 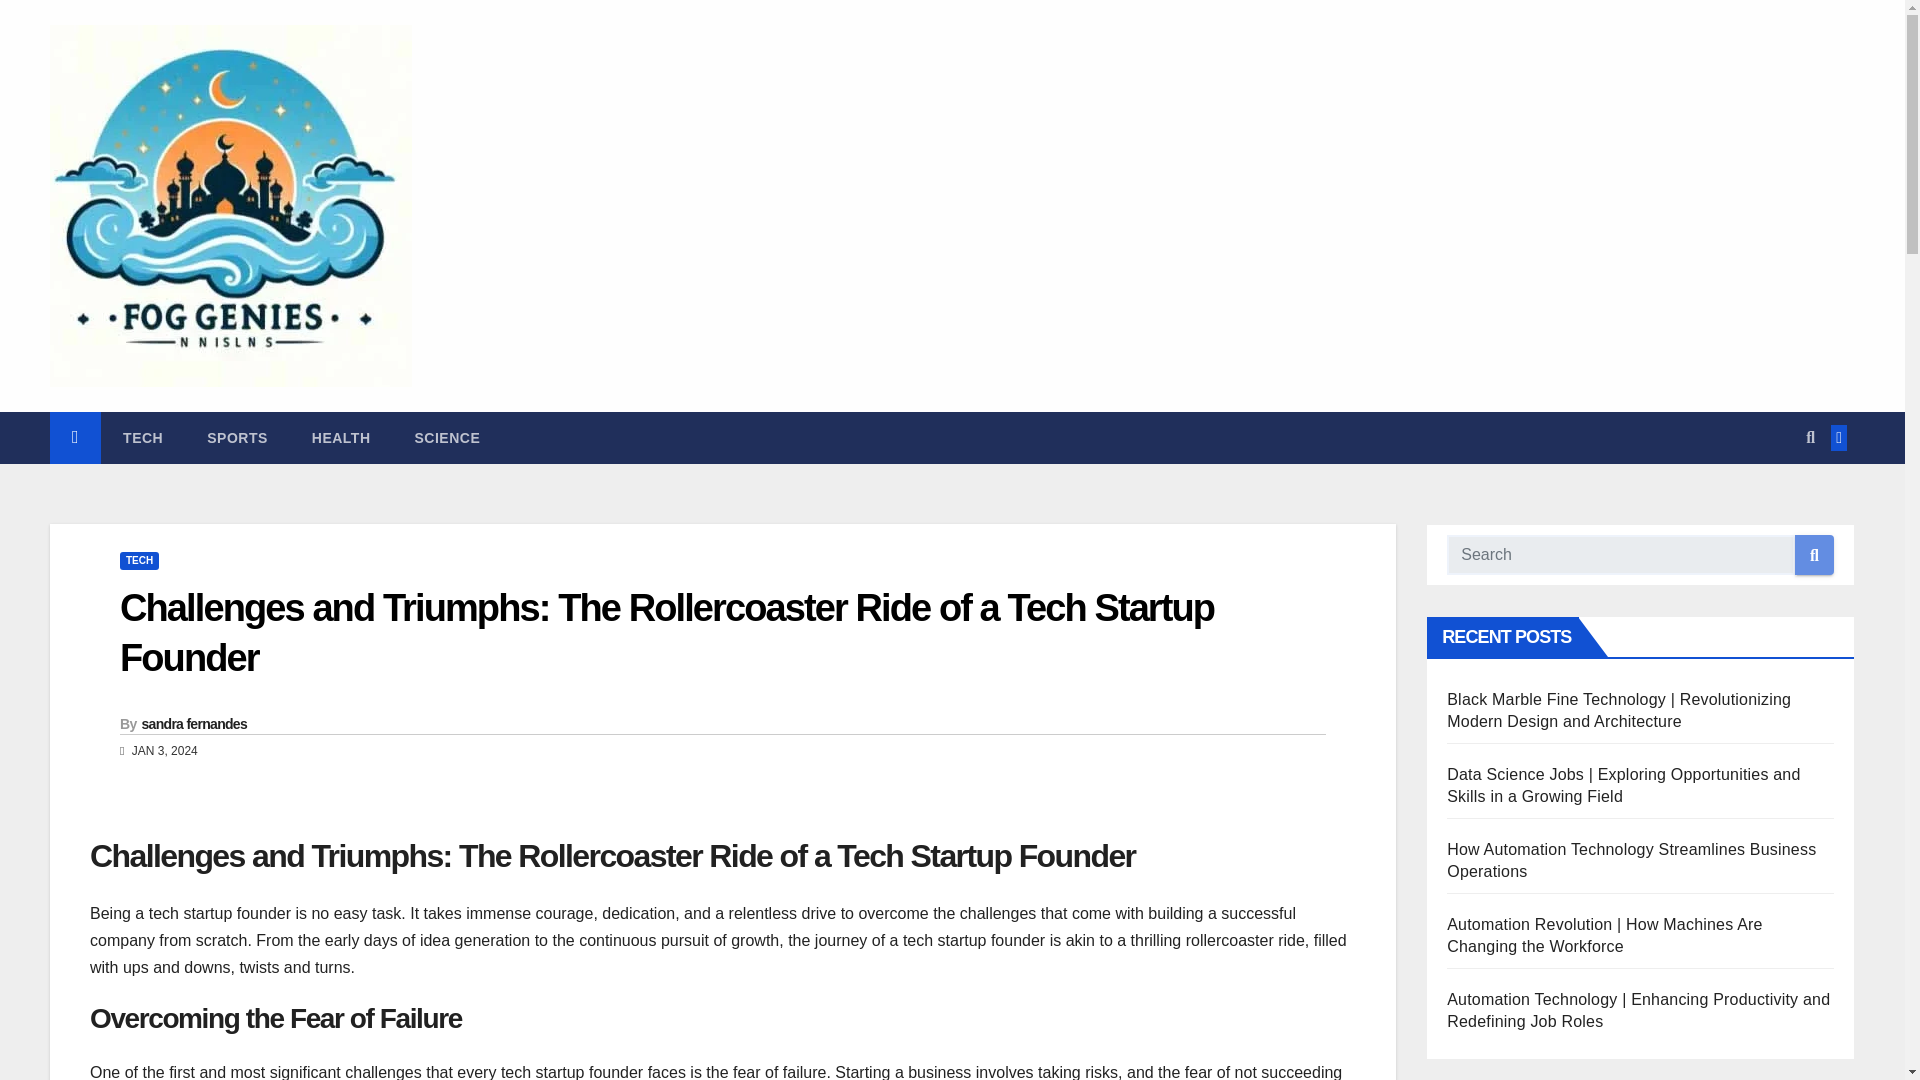 What do you see at coordinates (194, 724) in the screenshot?
I see `sandra fernandes` at bounding box center [194, 724].